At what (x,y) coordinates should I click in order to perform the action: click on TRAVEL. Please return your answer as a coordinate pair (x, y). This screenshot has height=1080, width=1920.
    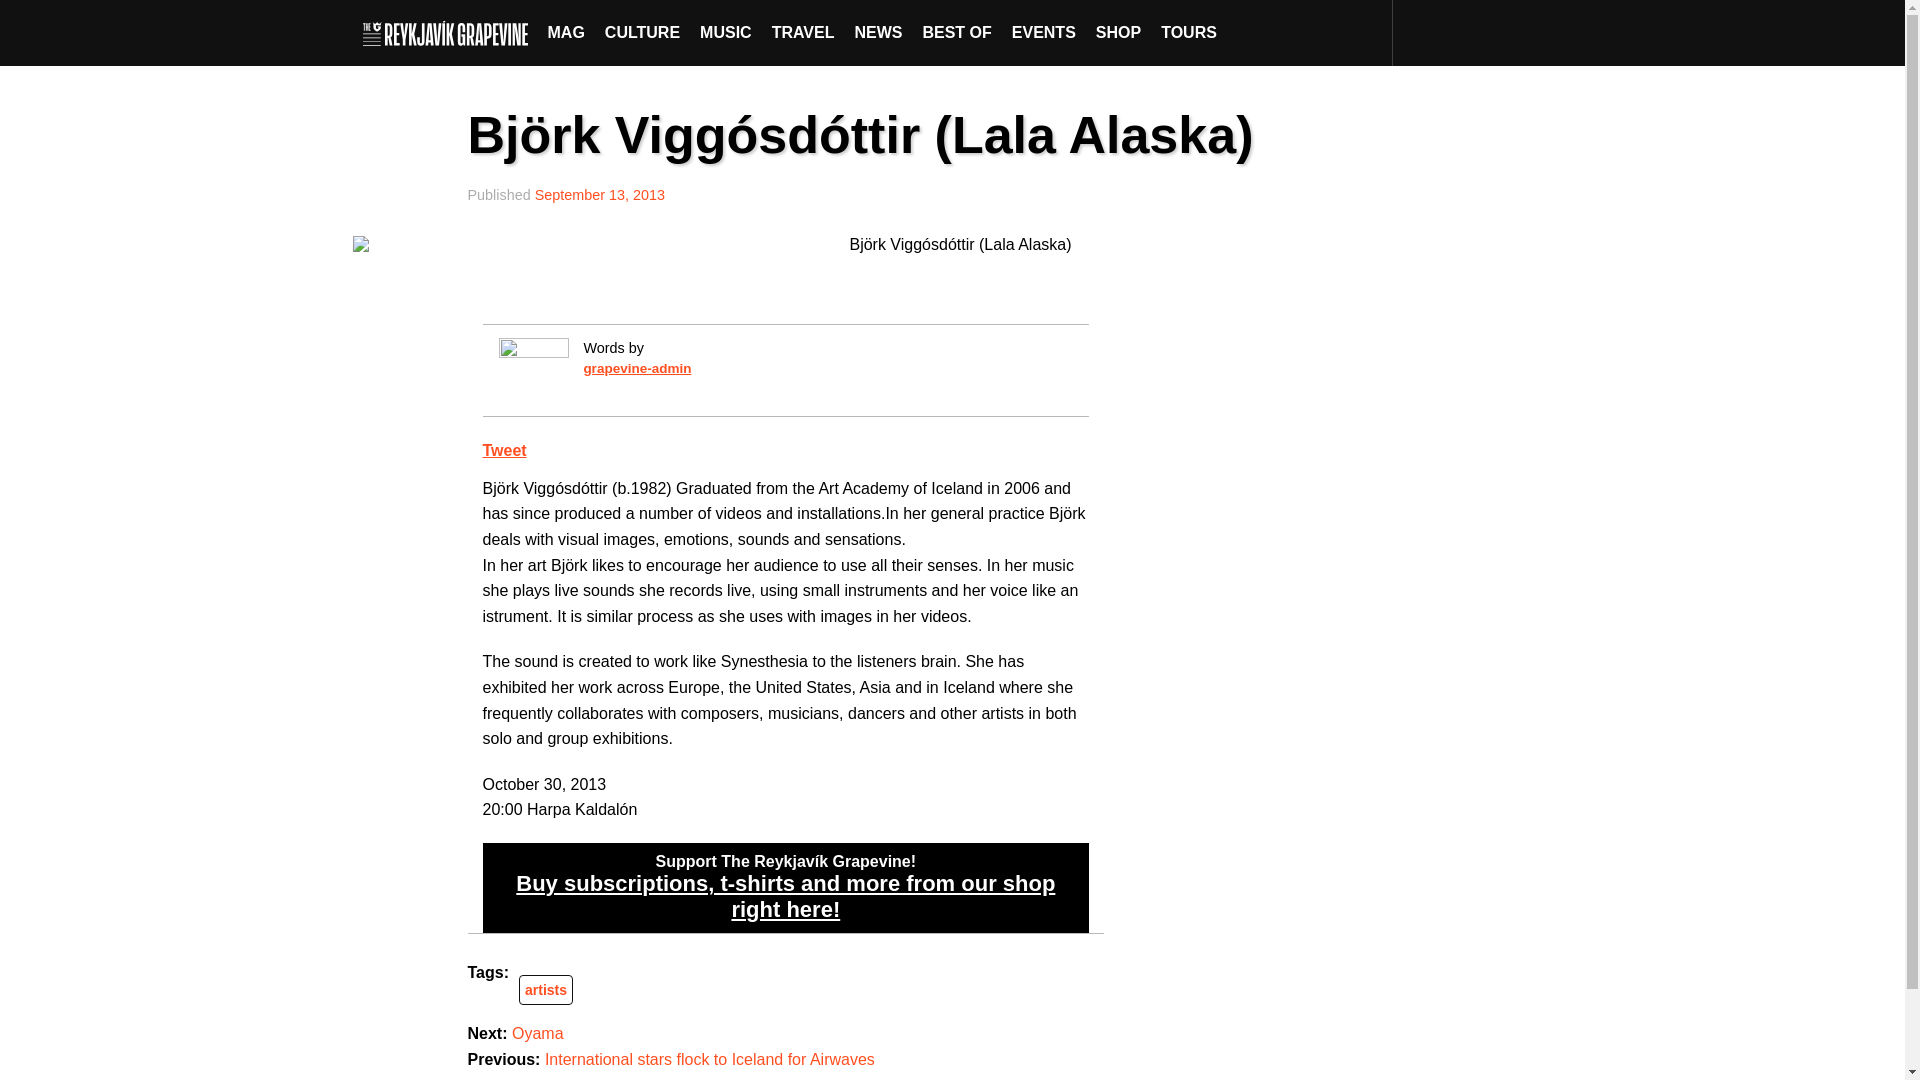
    Looking at the image, I should click on (803, 32).